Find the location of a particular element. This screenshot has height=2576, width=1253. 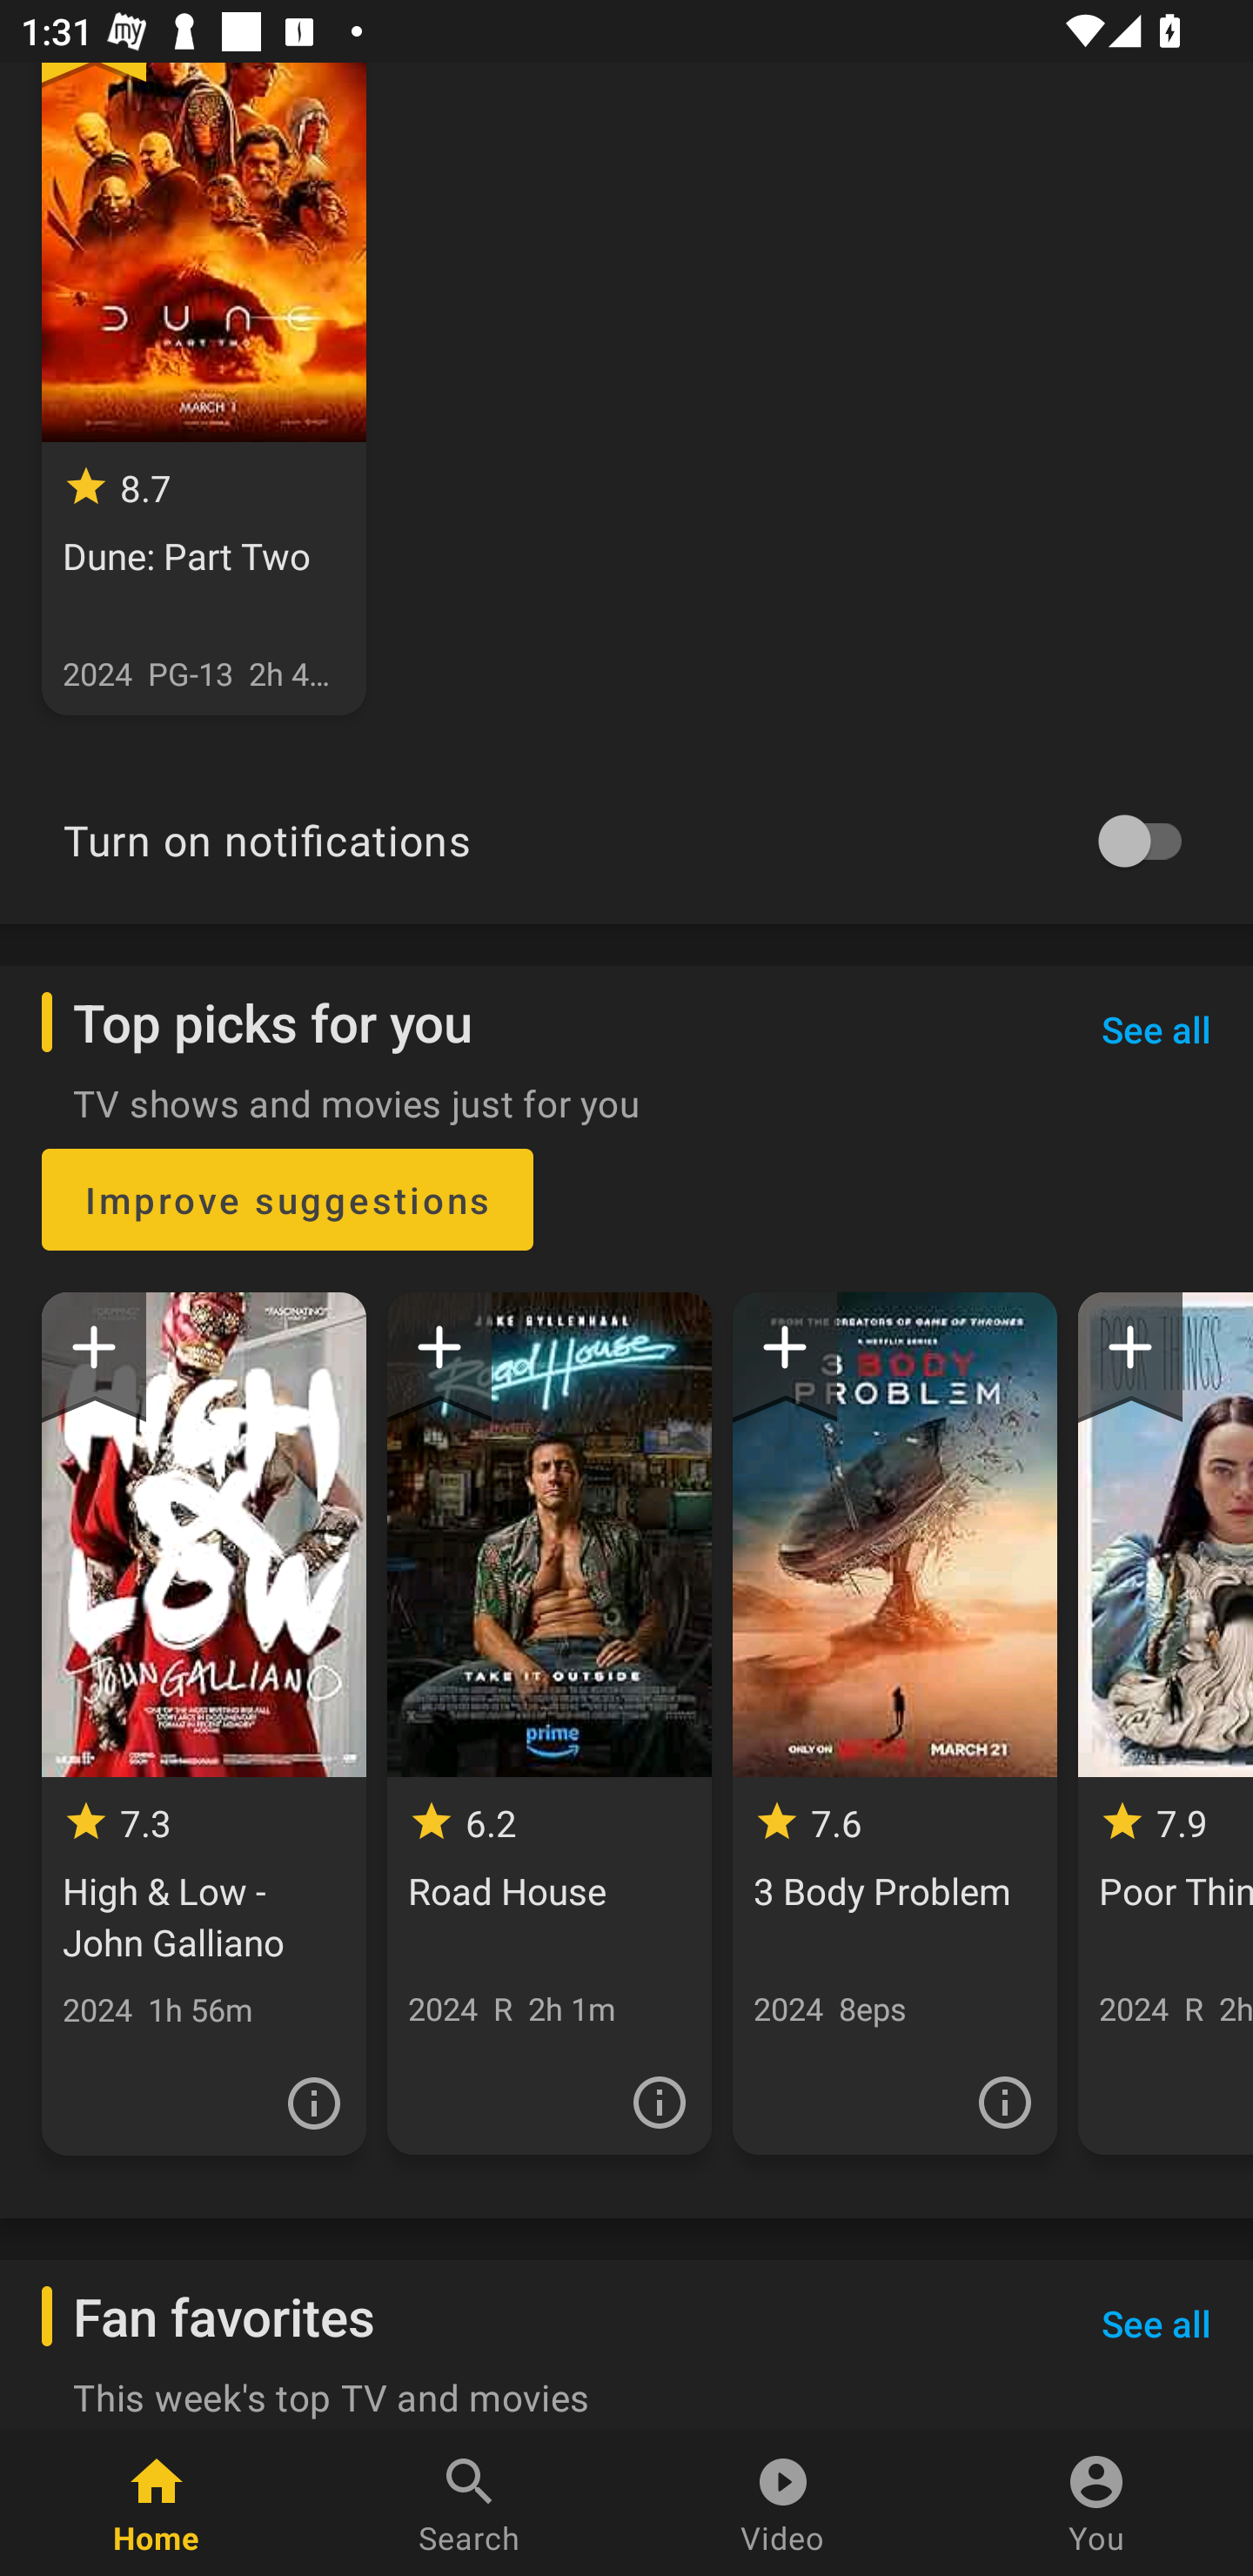

8.7 Dune: Part Two 2024  PG-13  2h 46m is located at coordinates (204, 388).